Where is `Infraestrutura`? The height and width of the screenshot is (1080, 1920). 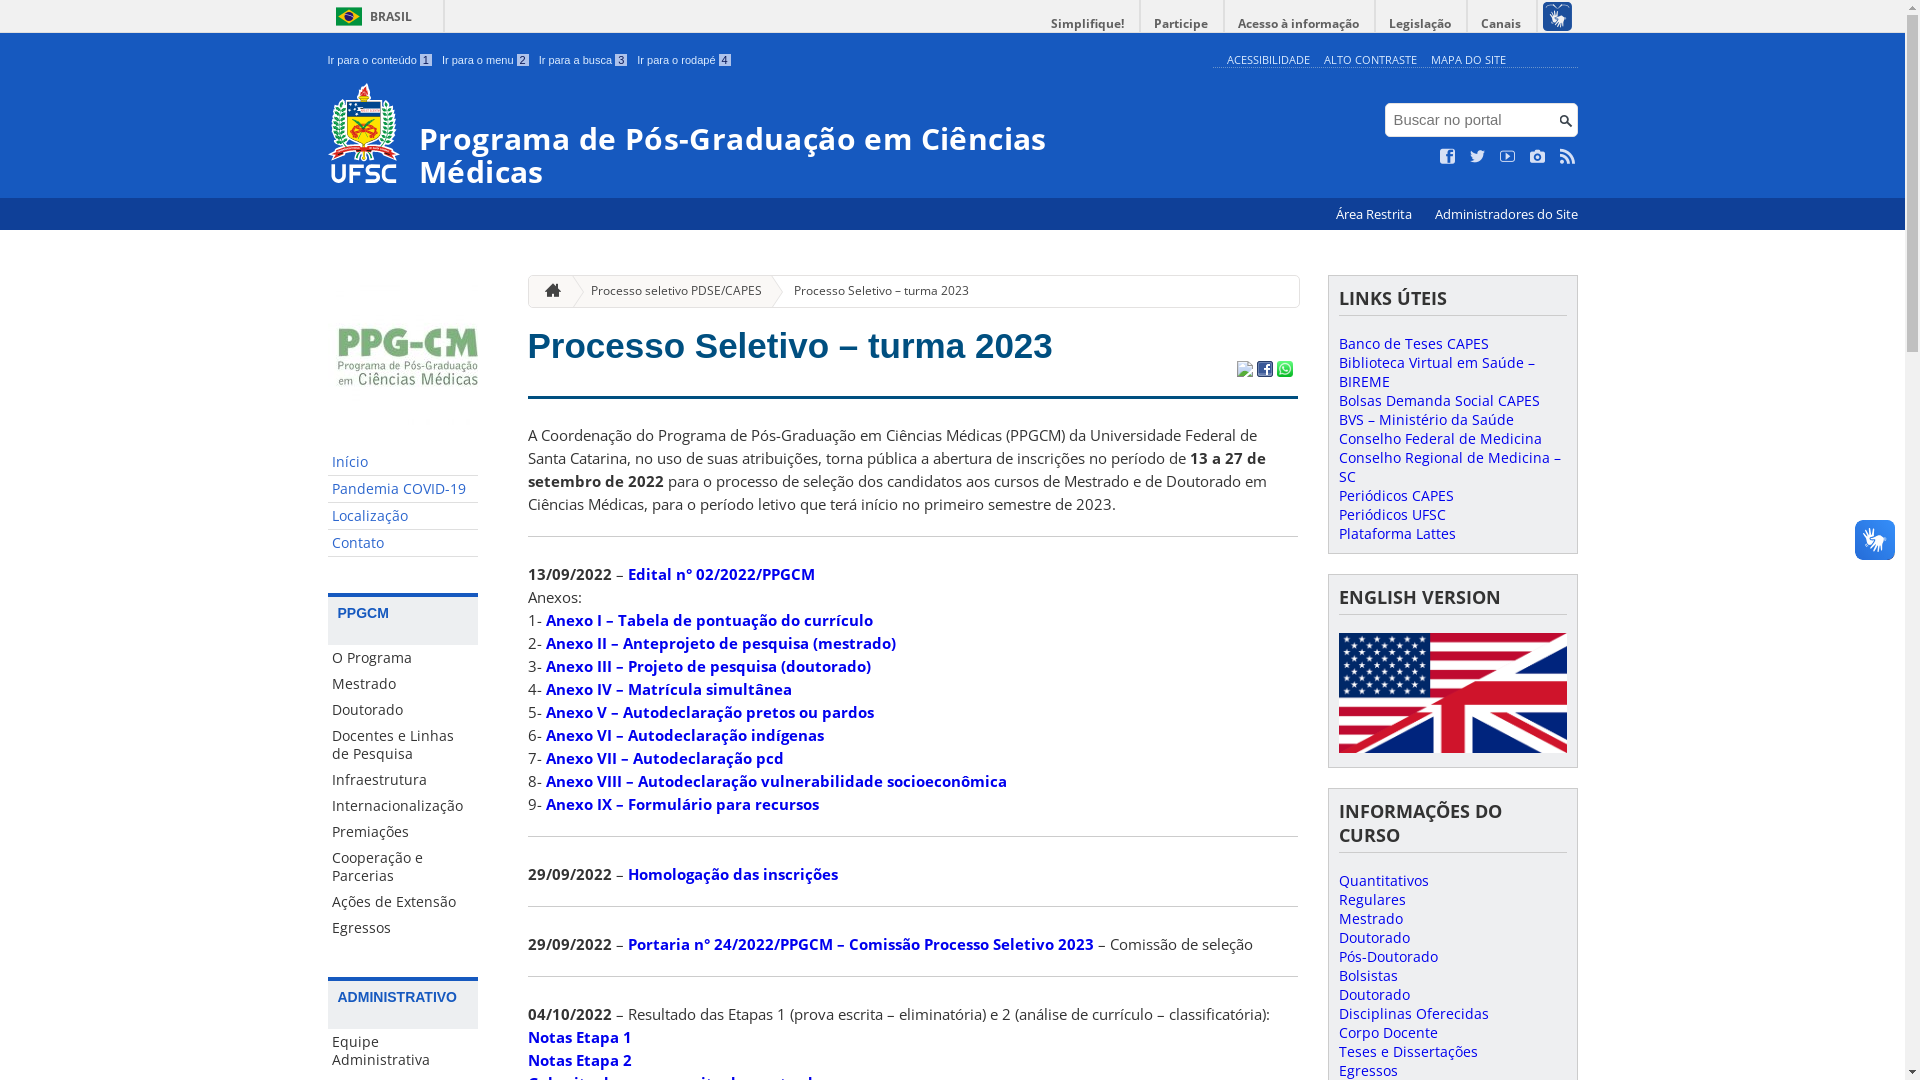 Infraestrutura is located at coordinates (403, 780).